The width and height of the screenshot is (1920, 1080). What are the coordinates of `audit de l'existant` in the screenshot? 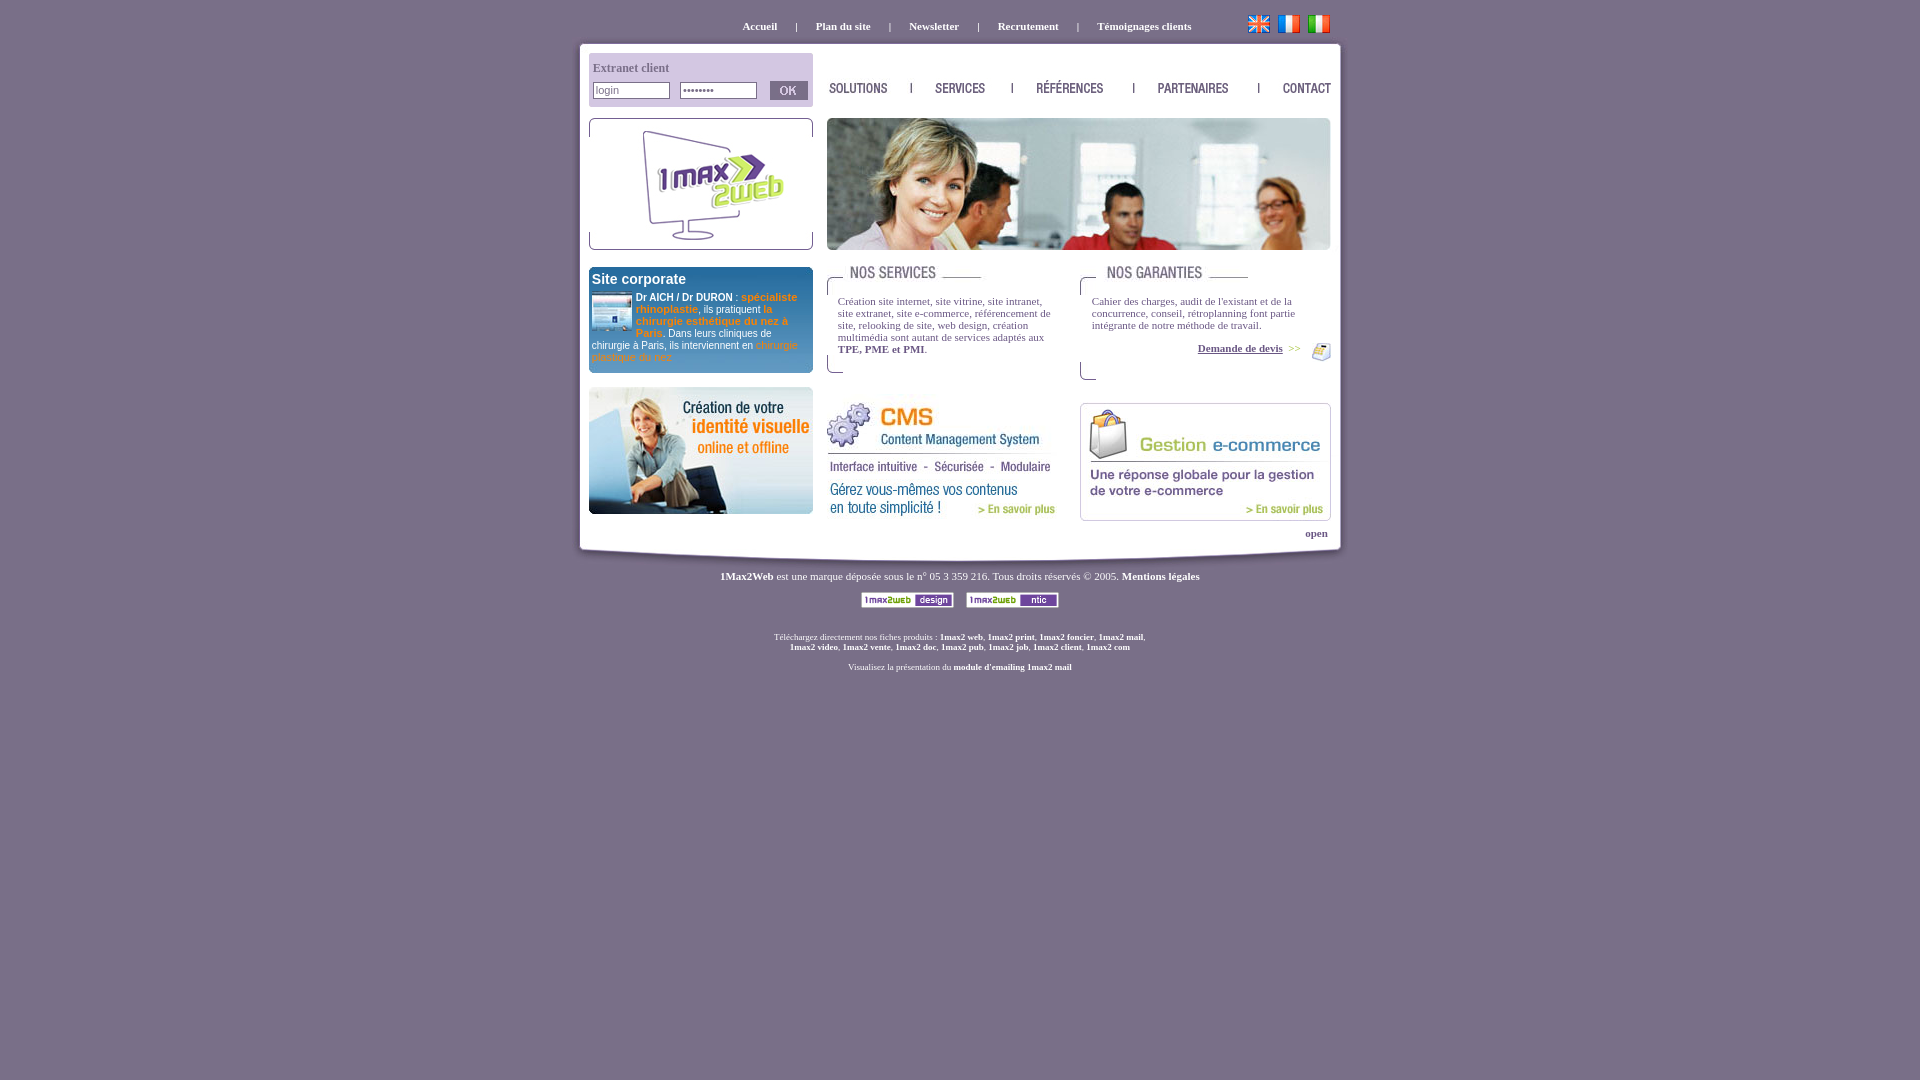 It's located at (1218, 301).